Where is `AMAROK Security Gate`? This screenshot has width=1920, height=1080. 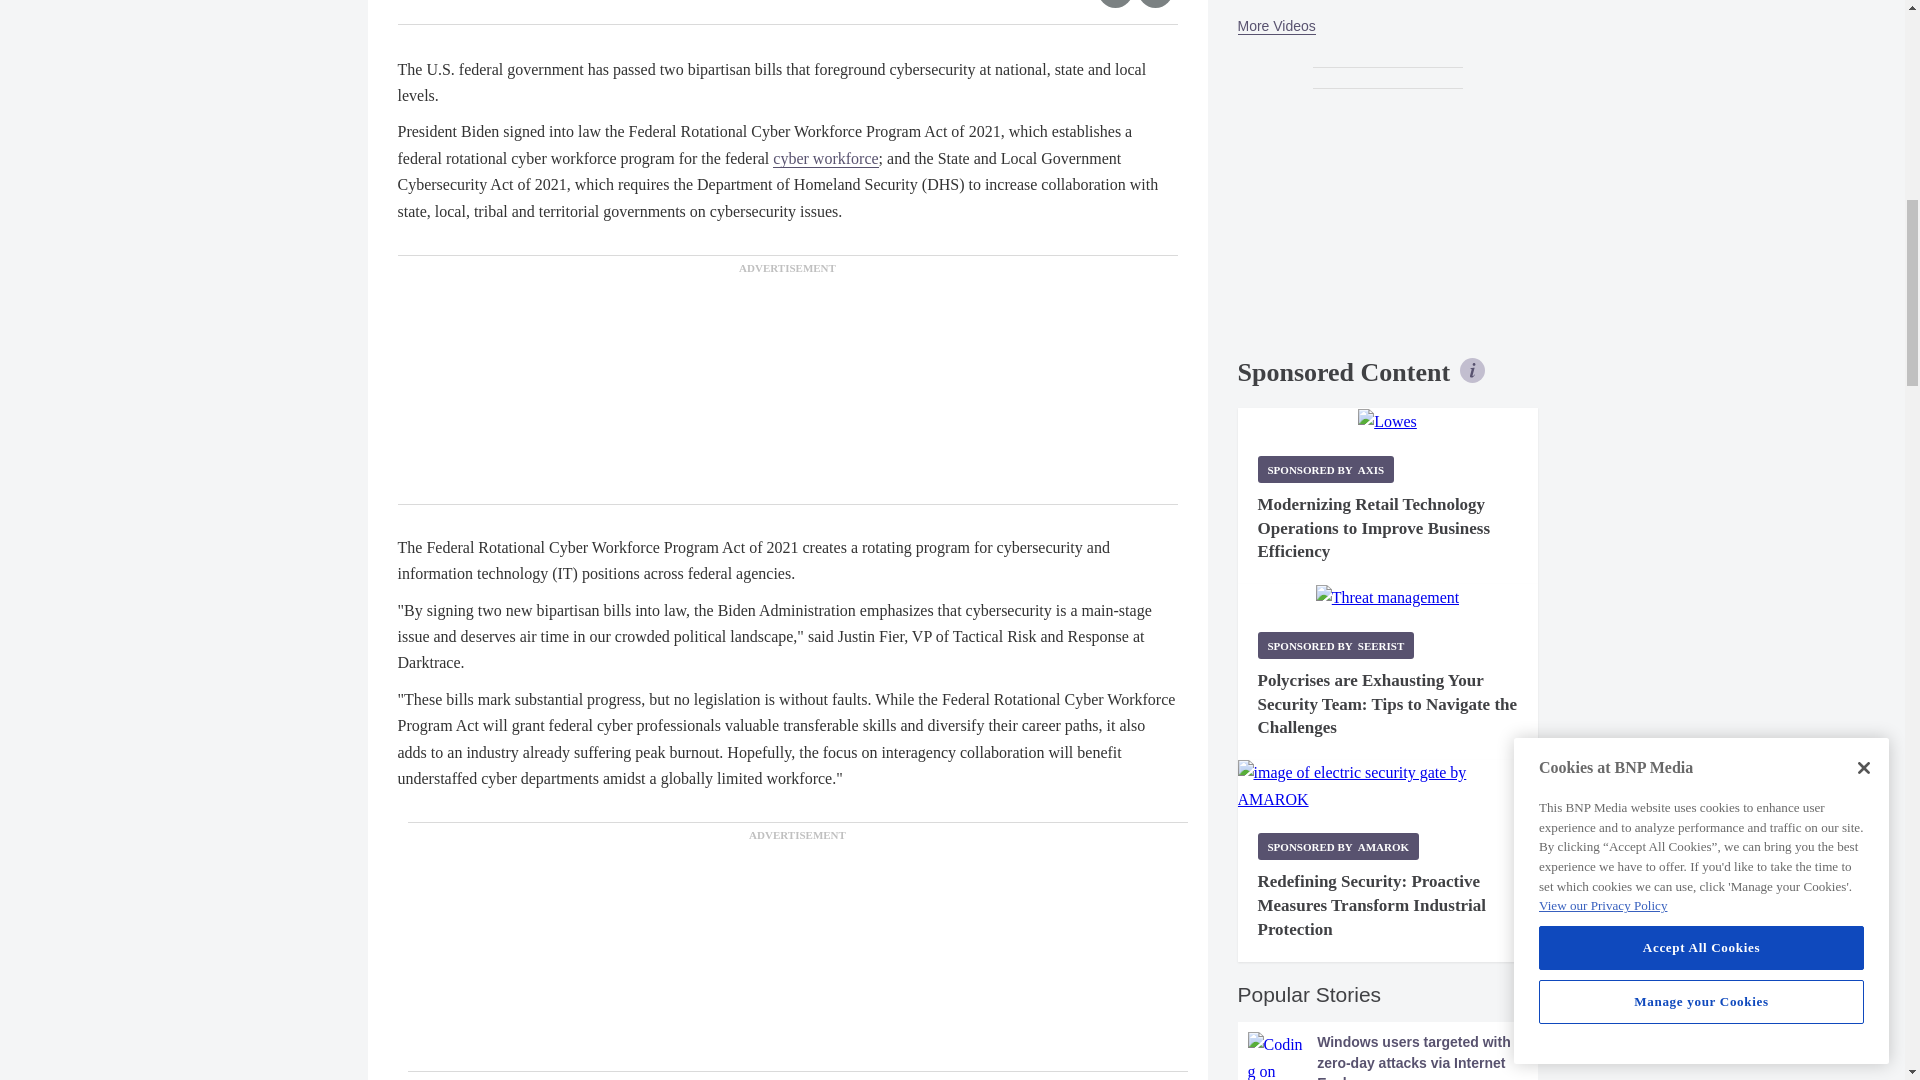
AMAROK Security Gate is located at coordinates (1388, 786).